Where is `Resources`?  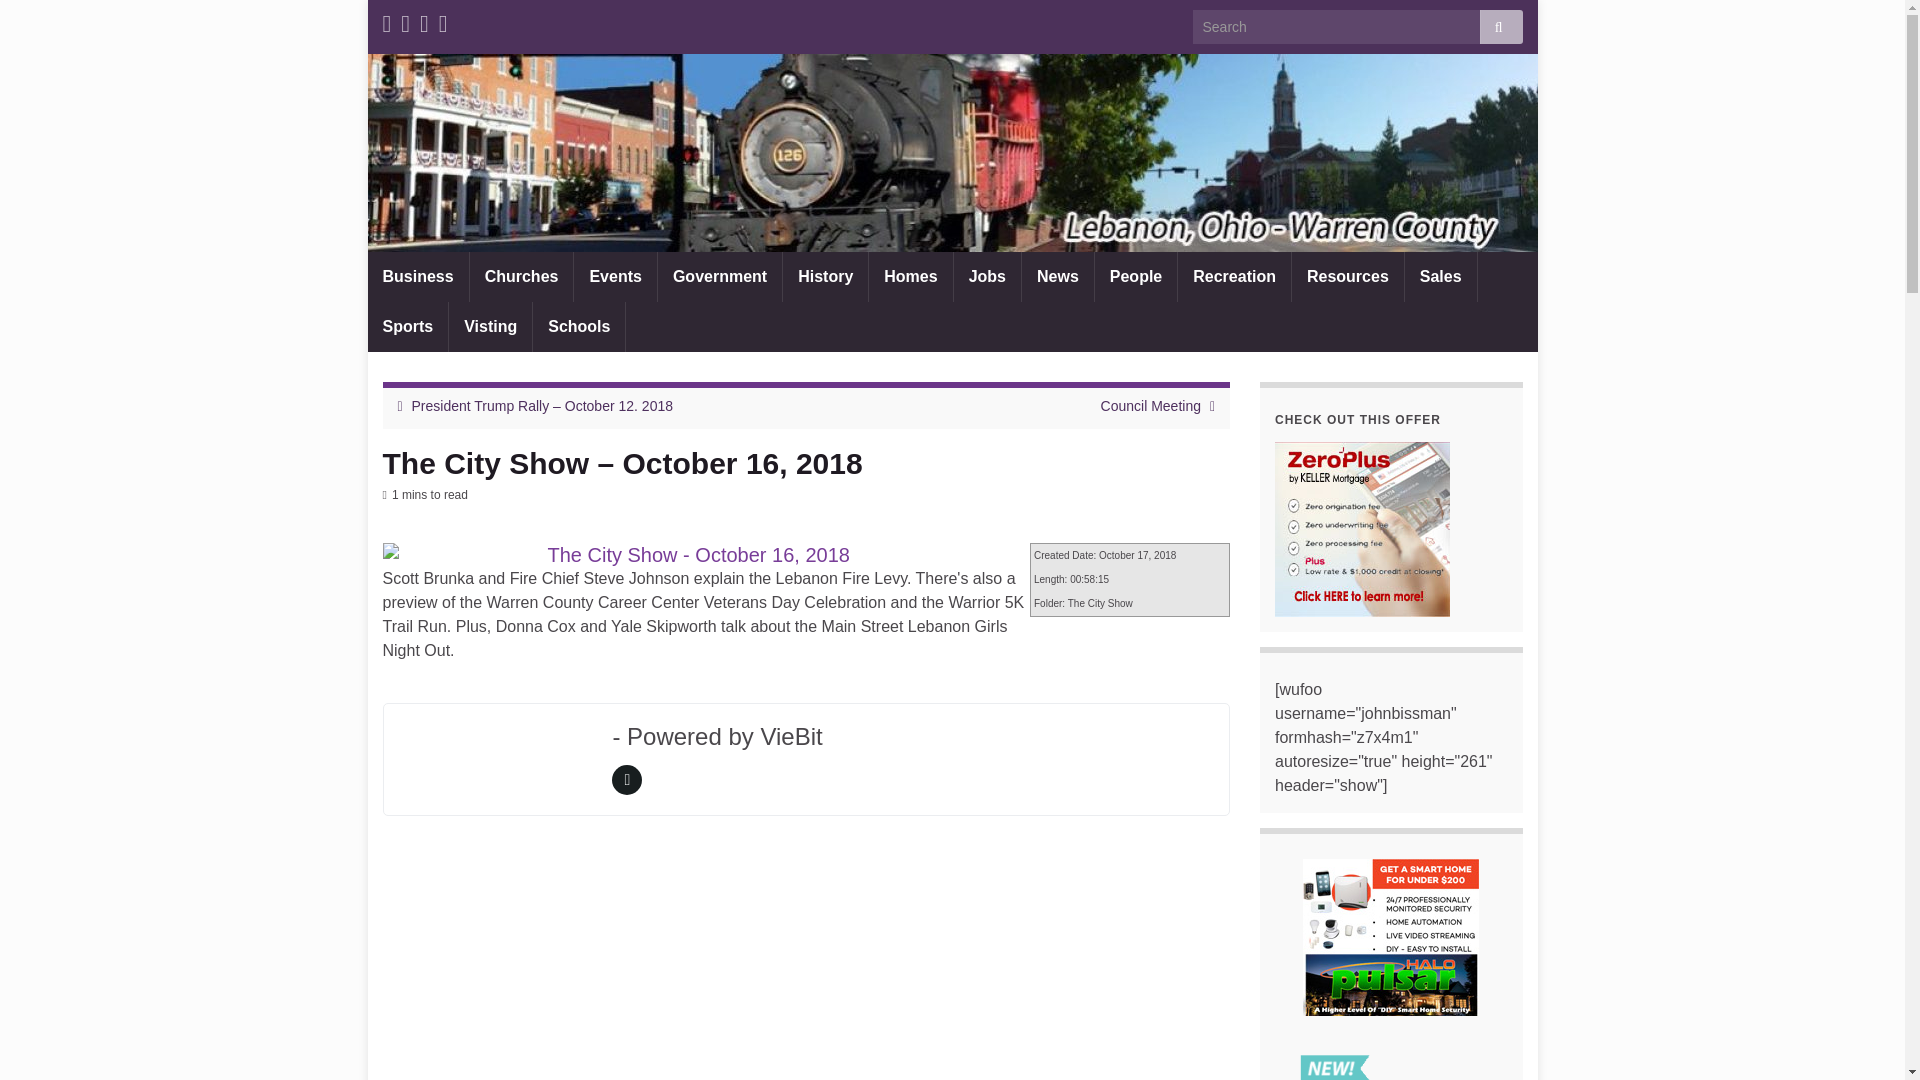 Resources is located at coordinates (1348, 276).